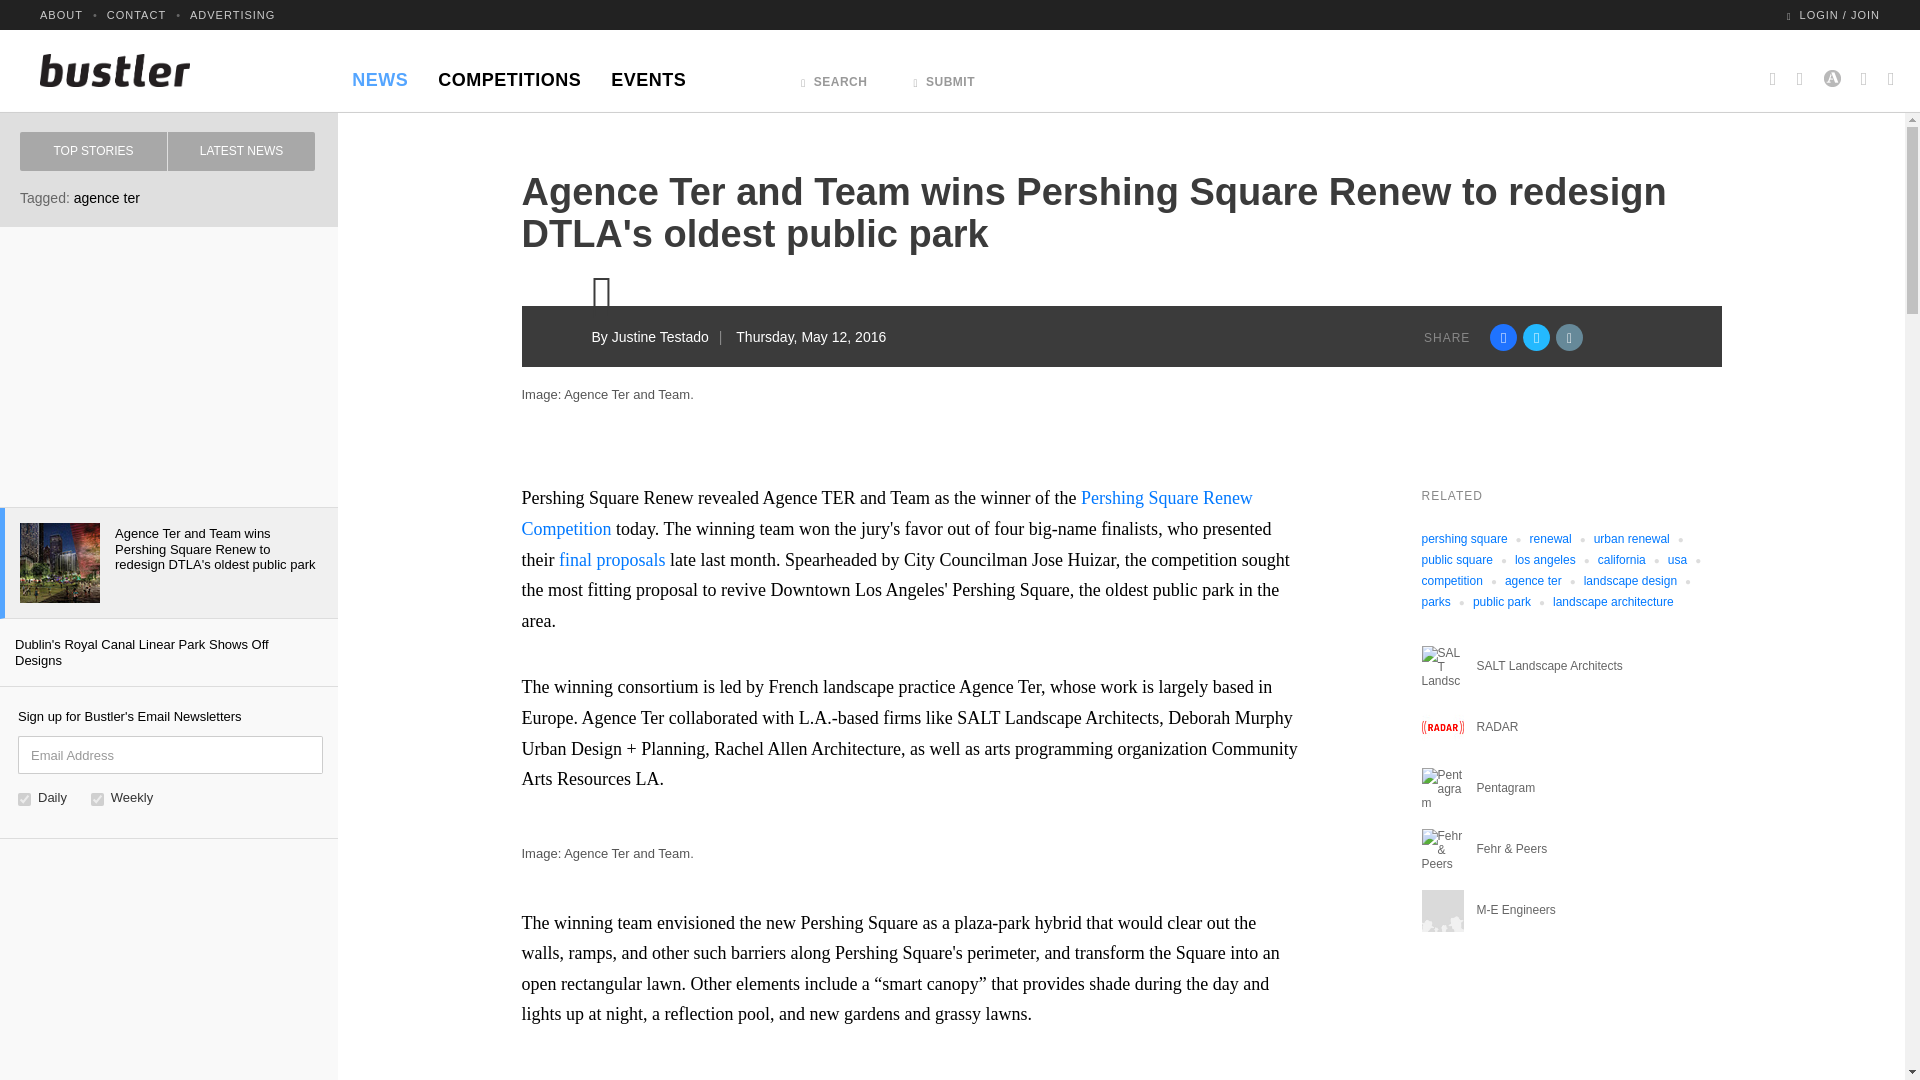 The height and width of the screenshot is (1080, 1920). Describe the element at coordinates (944, 76) in the screenshot. I see `SUBMIT` at that location.